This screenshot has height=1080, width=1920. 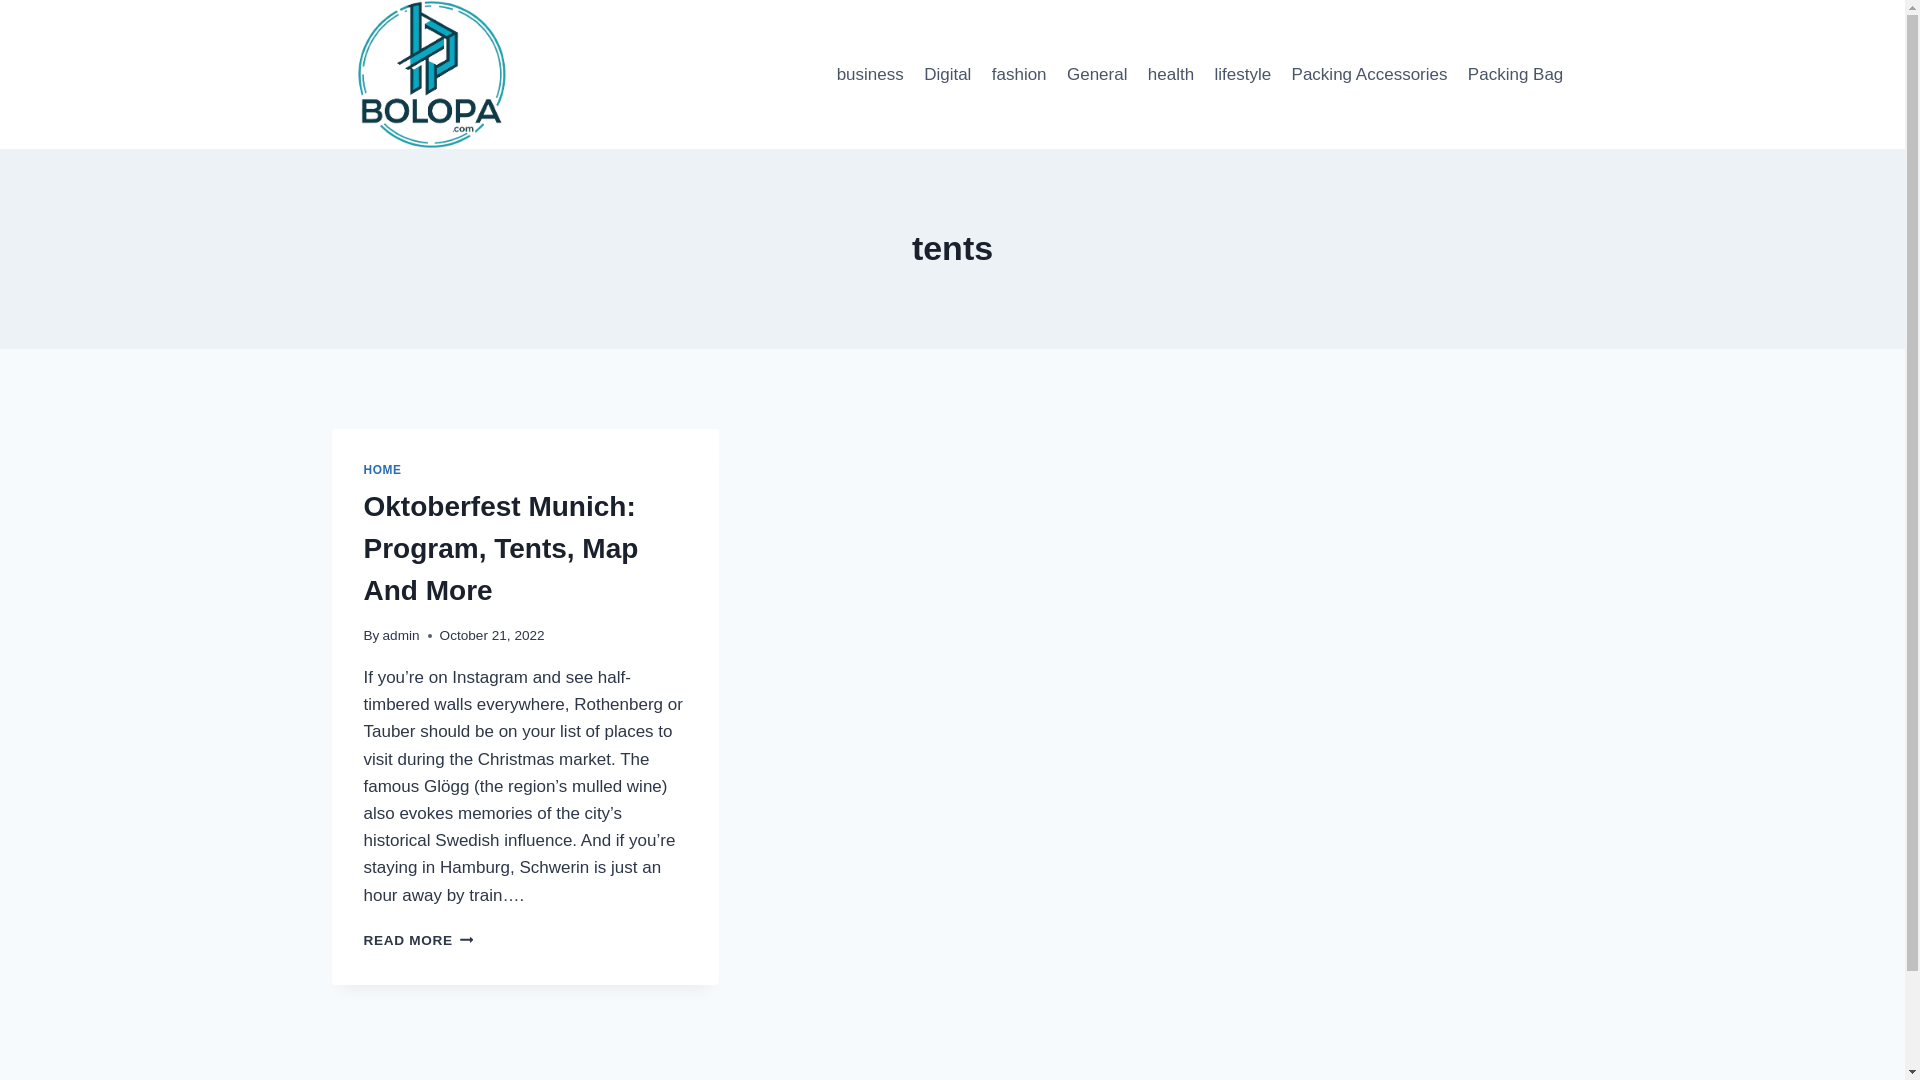 I want to click on admin, so click(x=1098, y=74).